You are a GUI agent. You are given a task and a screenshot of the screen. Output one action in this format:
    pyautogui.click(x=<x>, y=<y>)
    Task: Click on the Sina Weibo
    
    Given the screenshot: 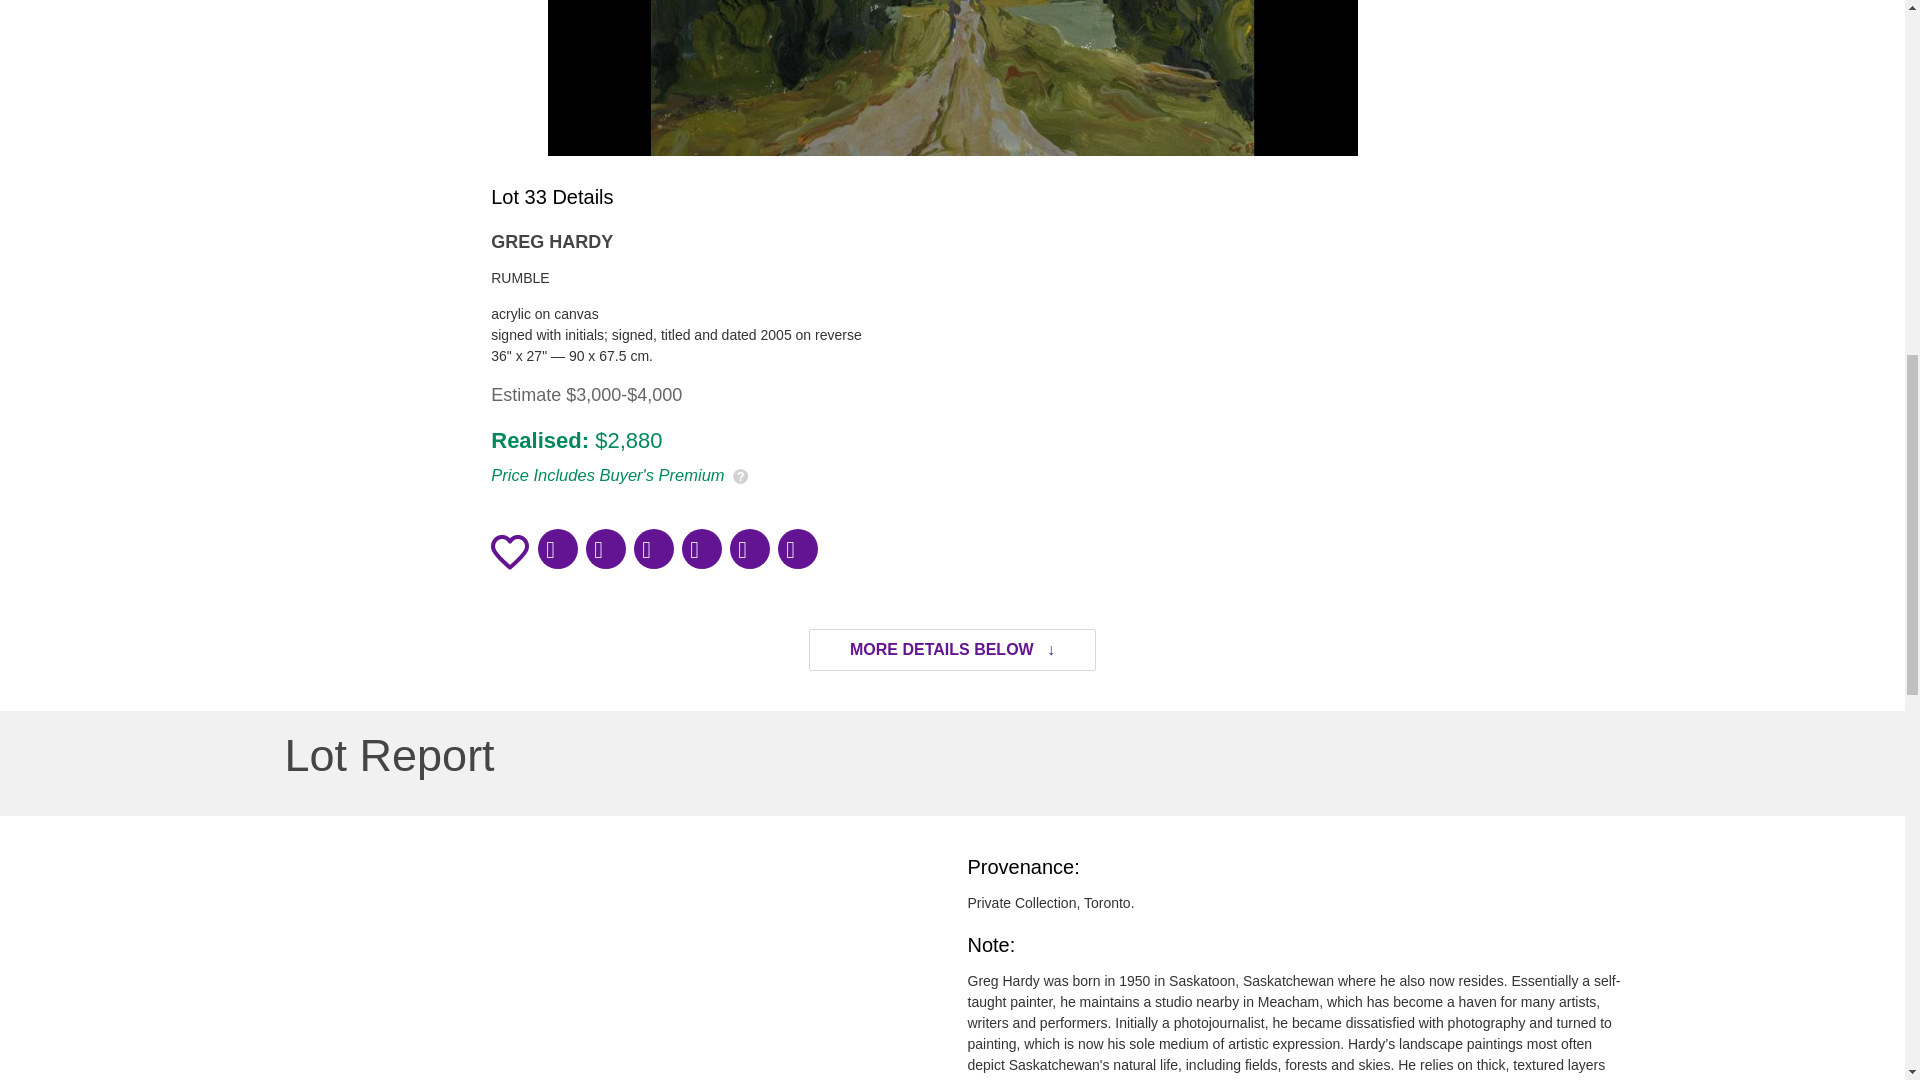 What is the action you would take?
    pyautogui.click(x=701, y=548)
    